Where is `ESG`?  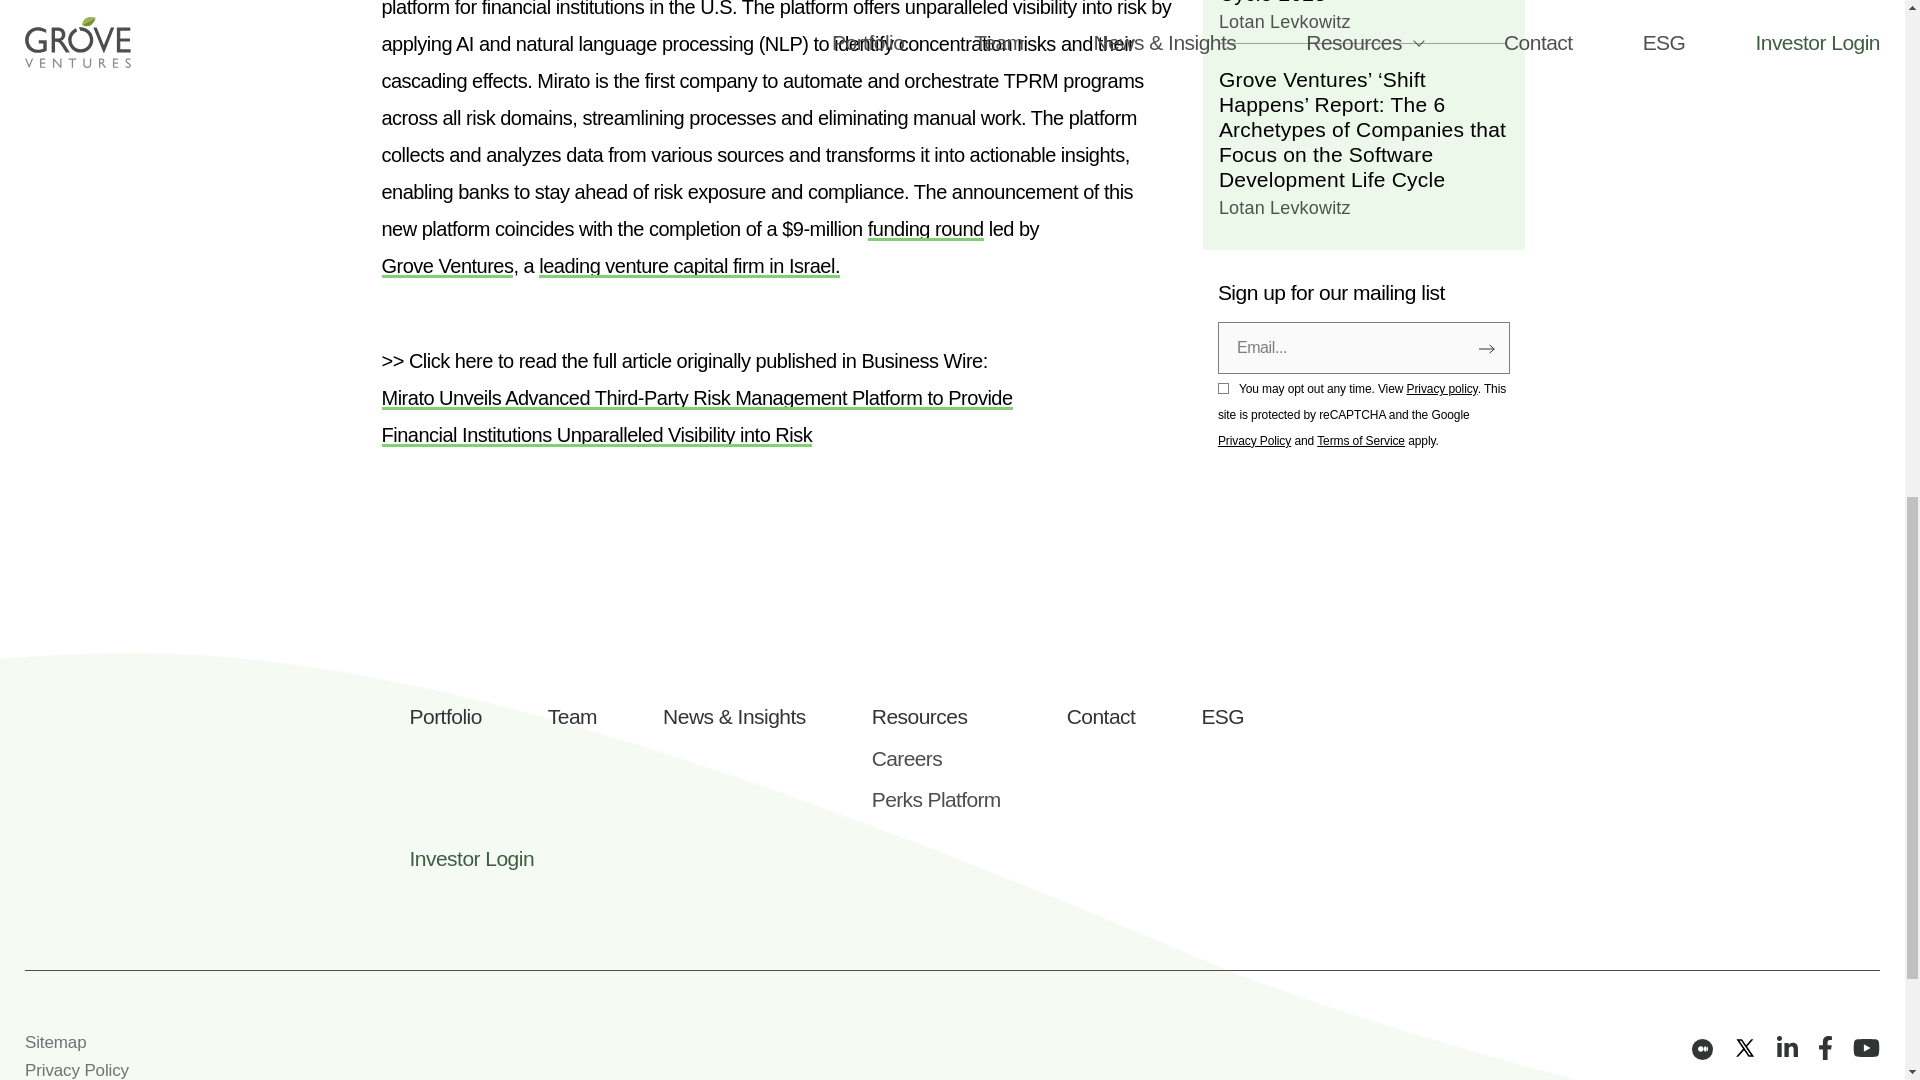 ESG is located at coordinates (1222, 716).